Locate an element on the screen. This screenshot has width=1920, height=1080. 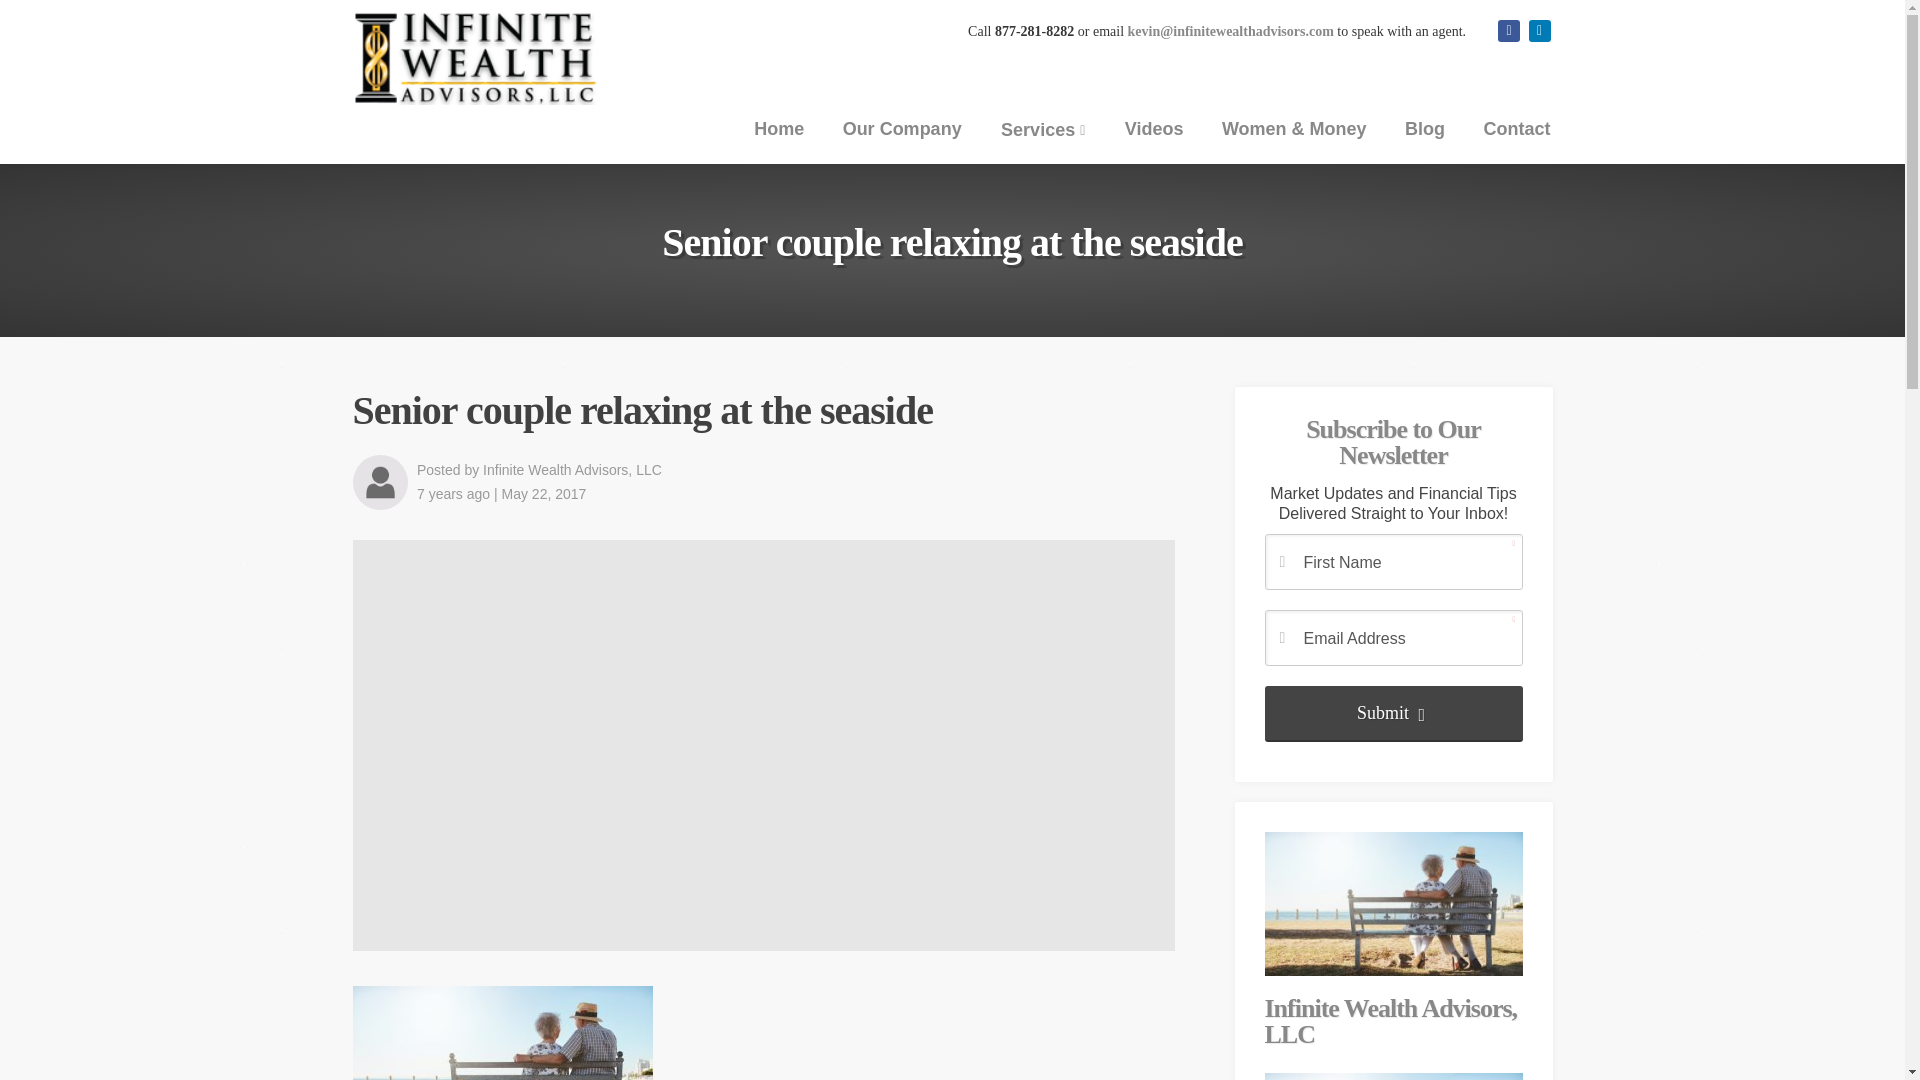
Videos is located at coordinates (1154, 128).